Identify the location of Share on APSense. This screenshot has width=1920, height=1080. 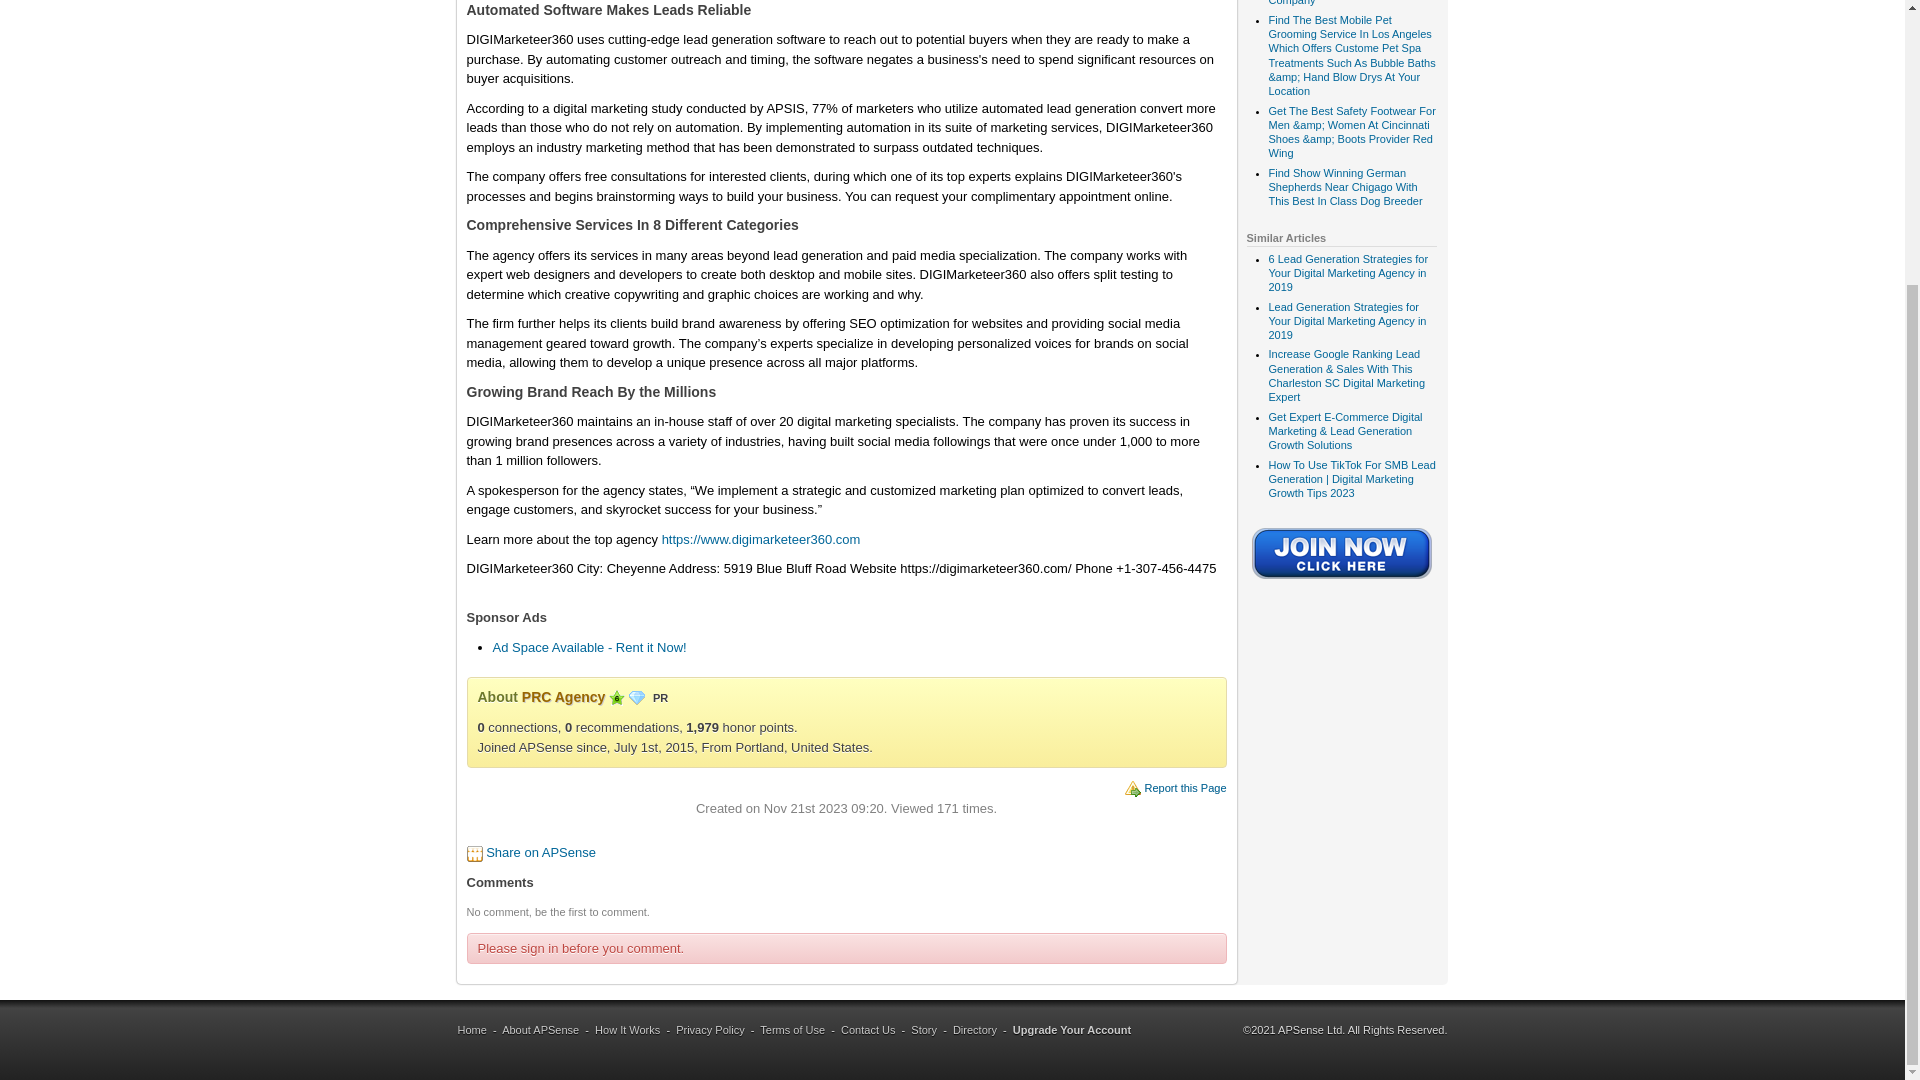
(540, 852).